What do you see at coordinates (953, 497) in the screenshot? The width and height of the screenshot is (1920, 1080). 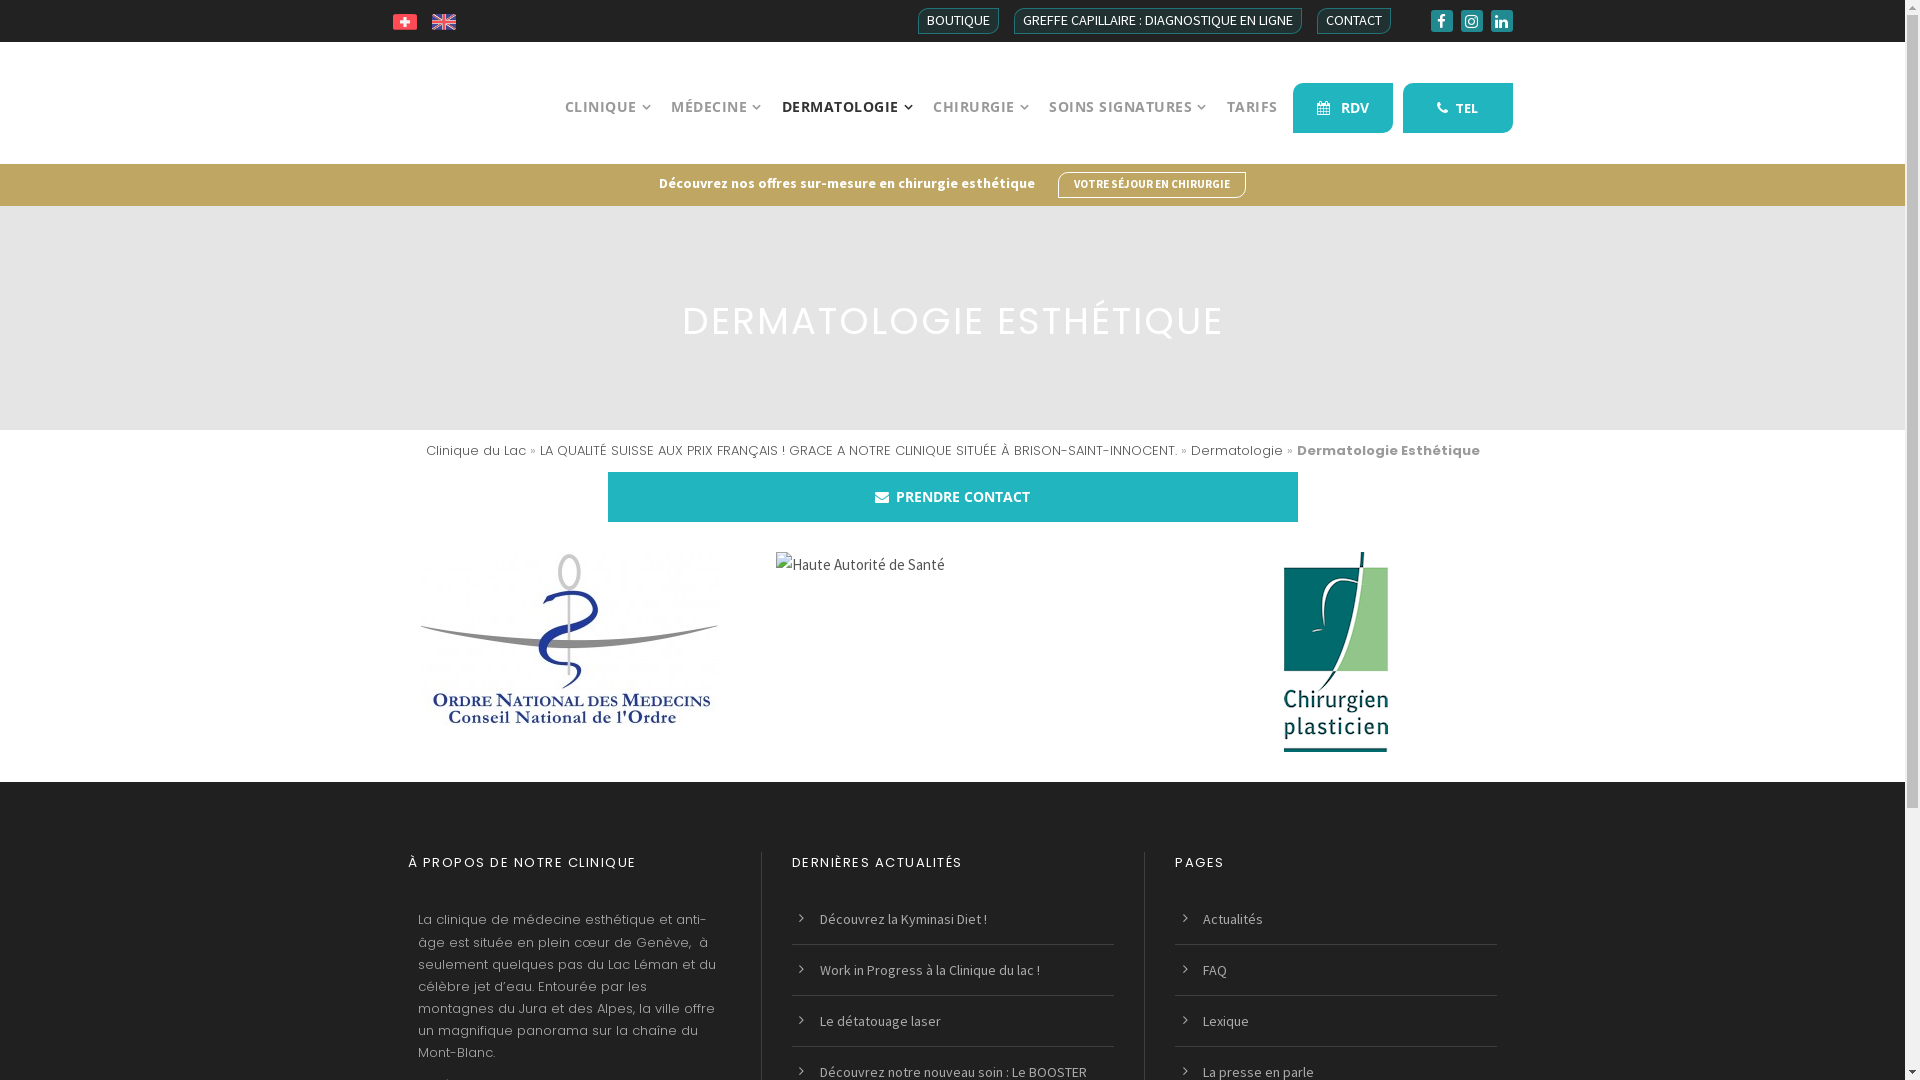 I see `PRENDRE CONTACT` at bounding box center [953, 497].